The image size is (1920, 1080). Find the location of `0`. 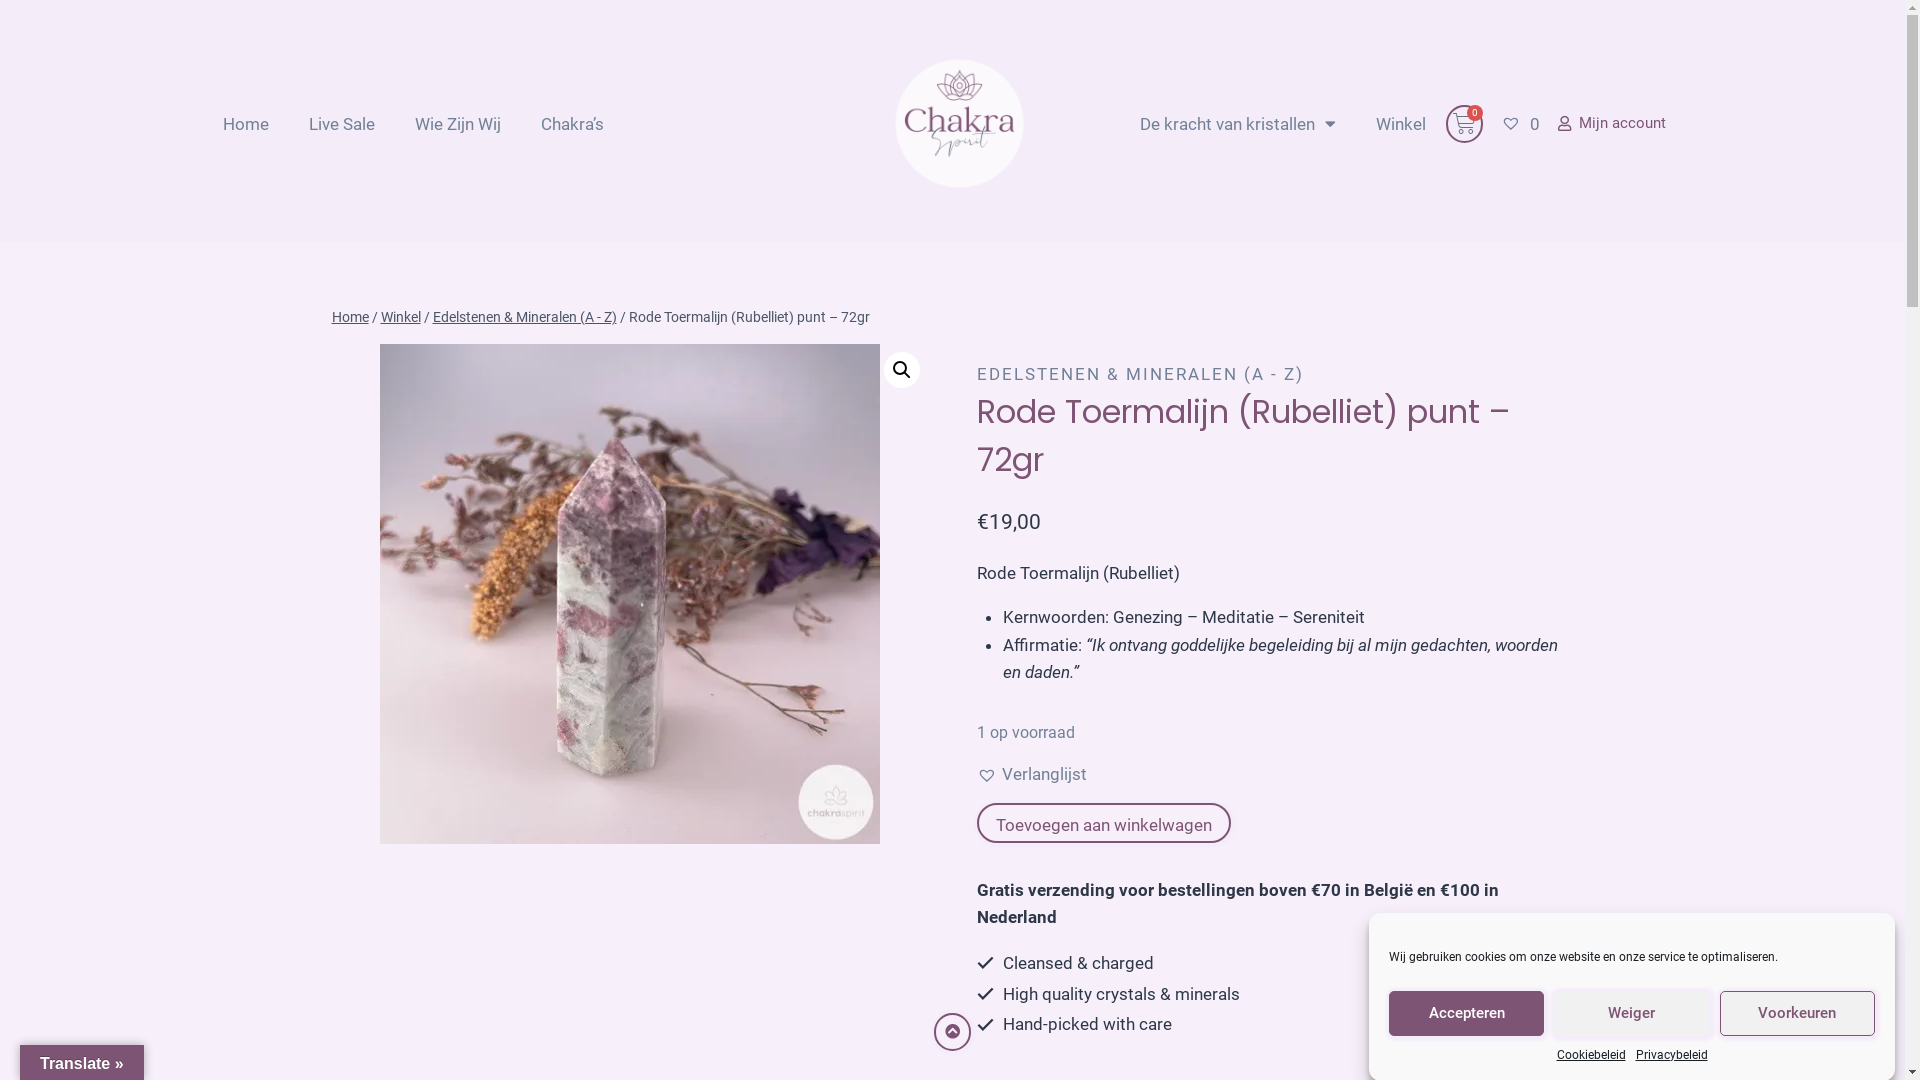

0 is located at coordinates (1520, 122).